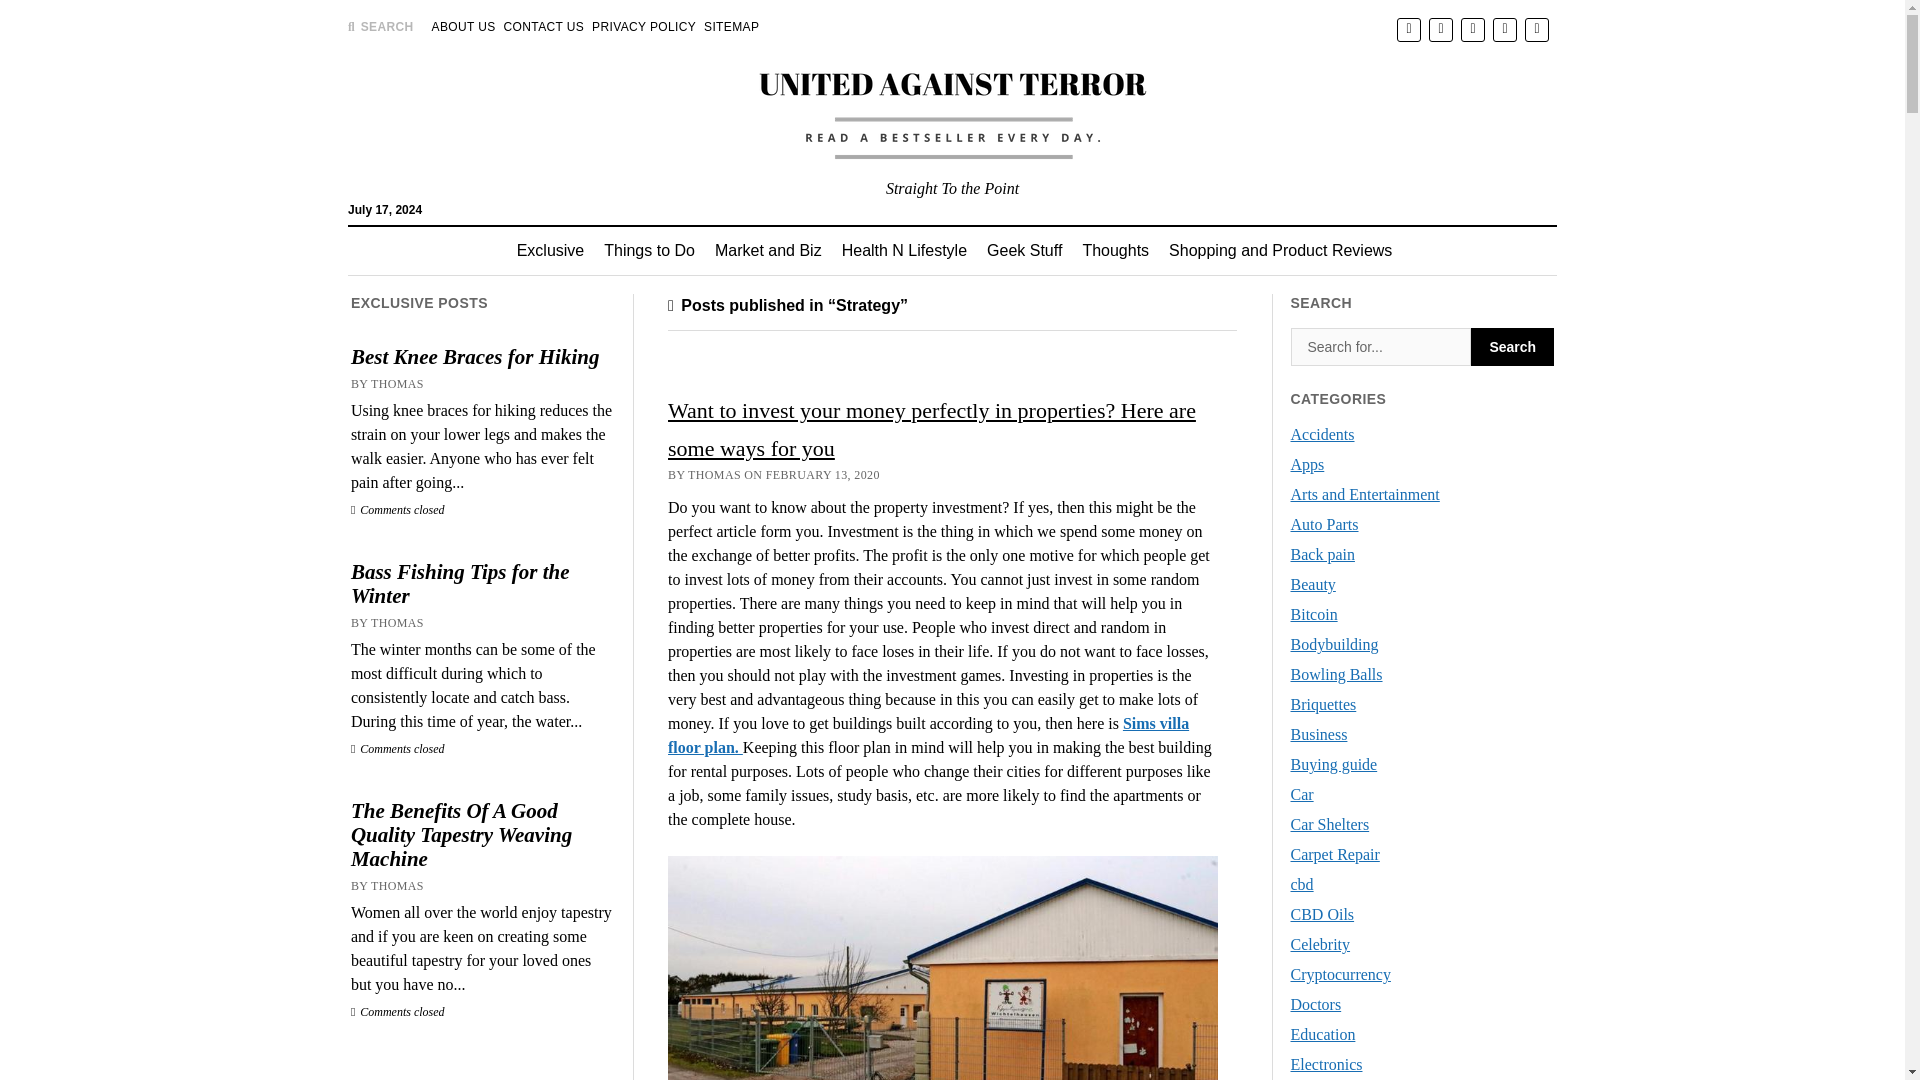  I want to click on Things to Do, so click(648, 250).